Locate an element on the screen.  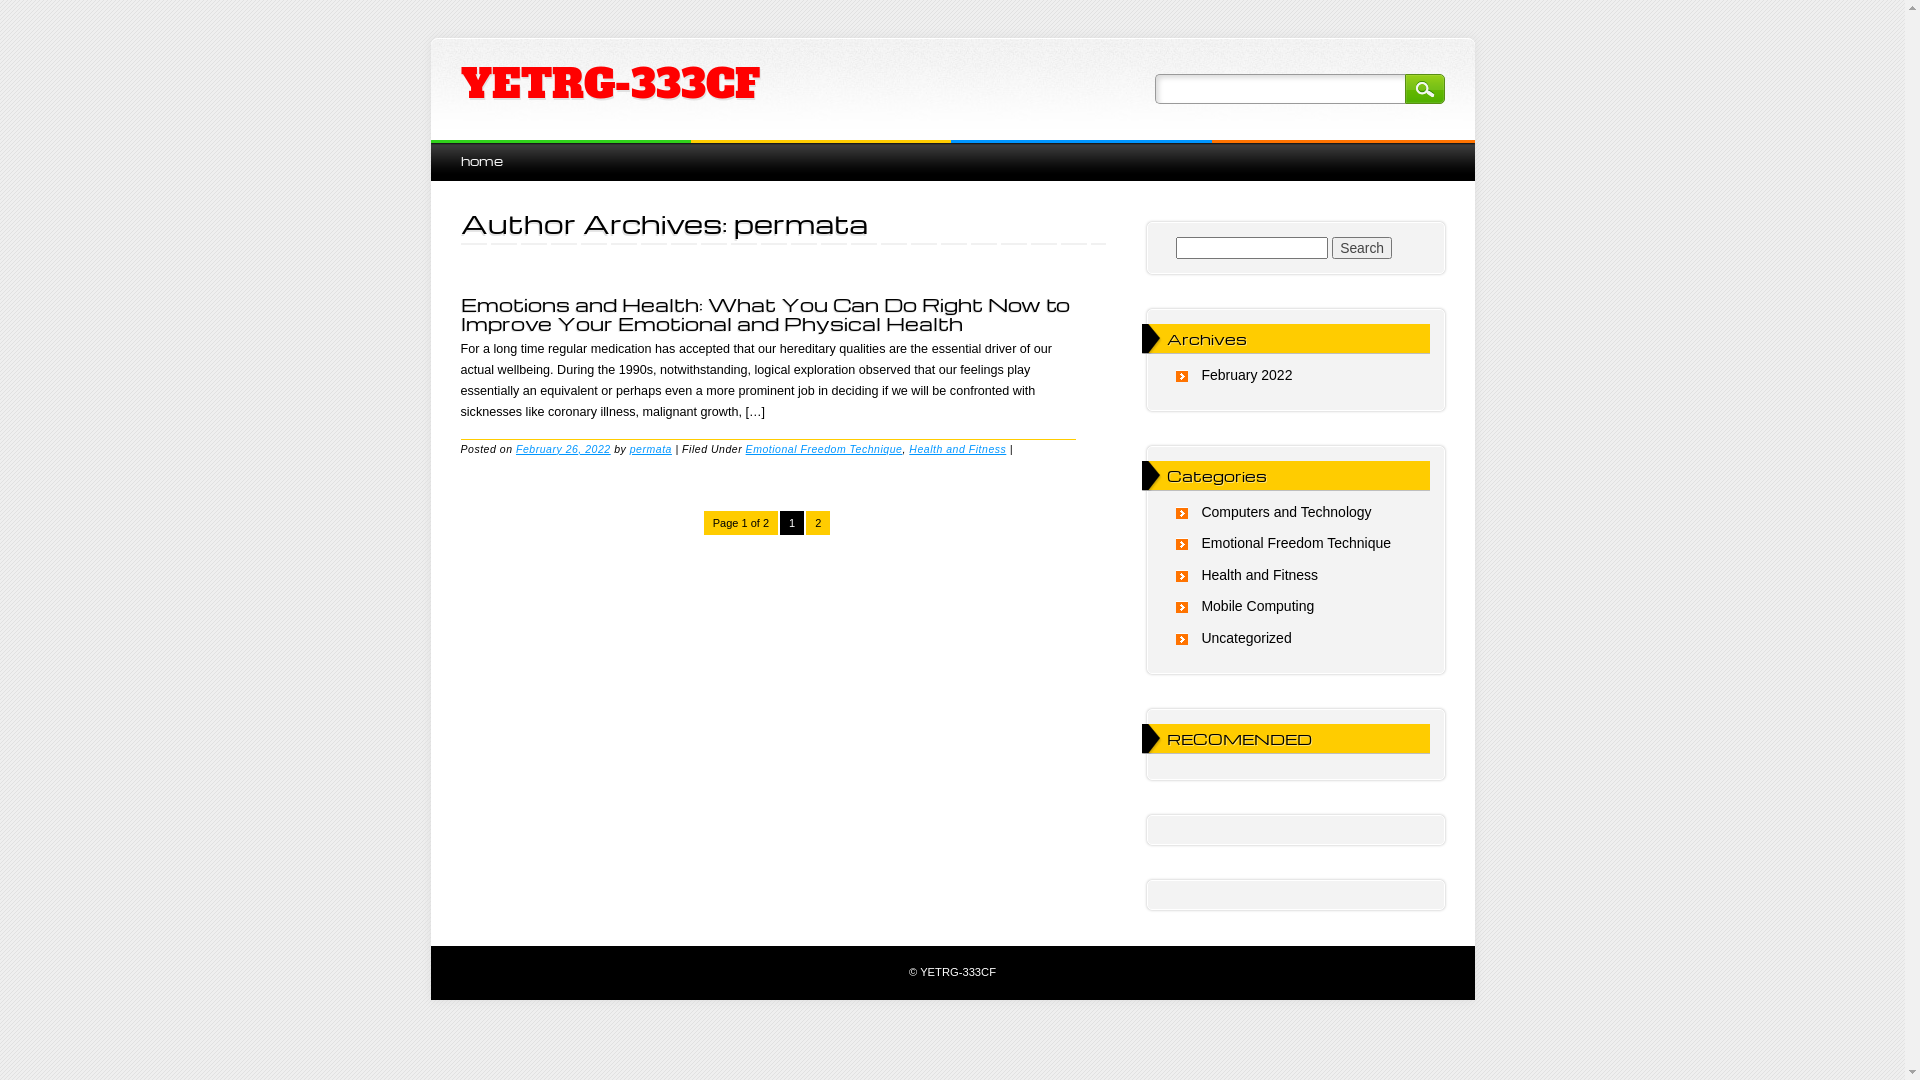
Health and Fitness is located at coordinates (958, 448).